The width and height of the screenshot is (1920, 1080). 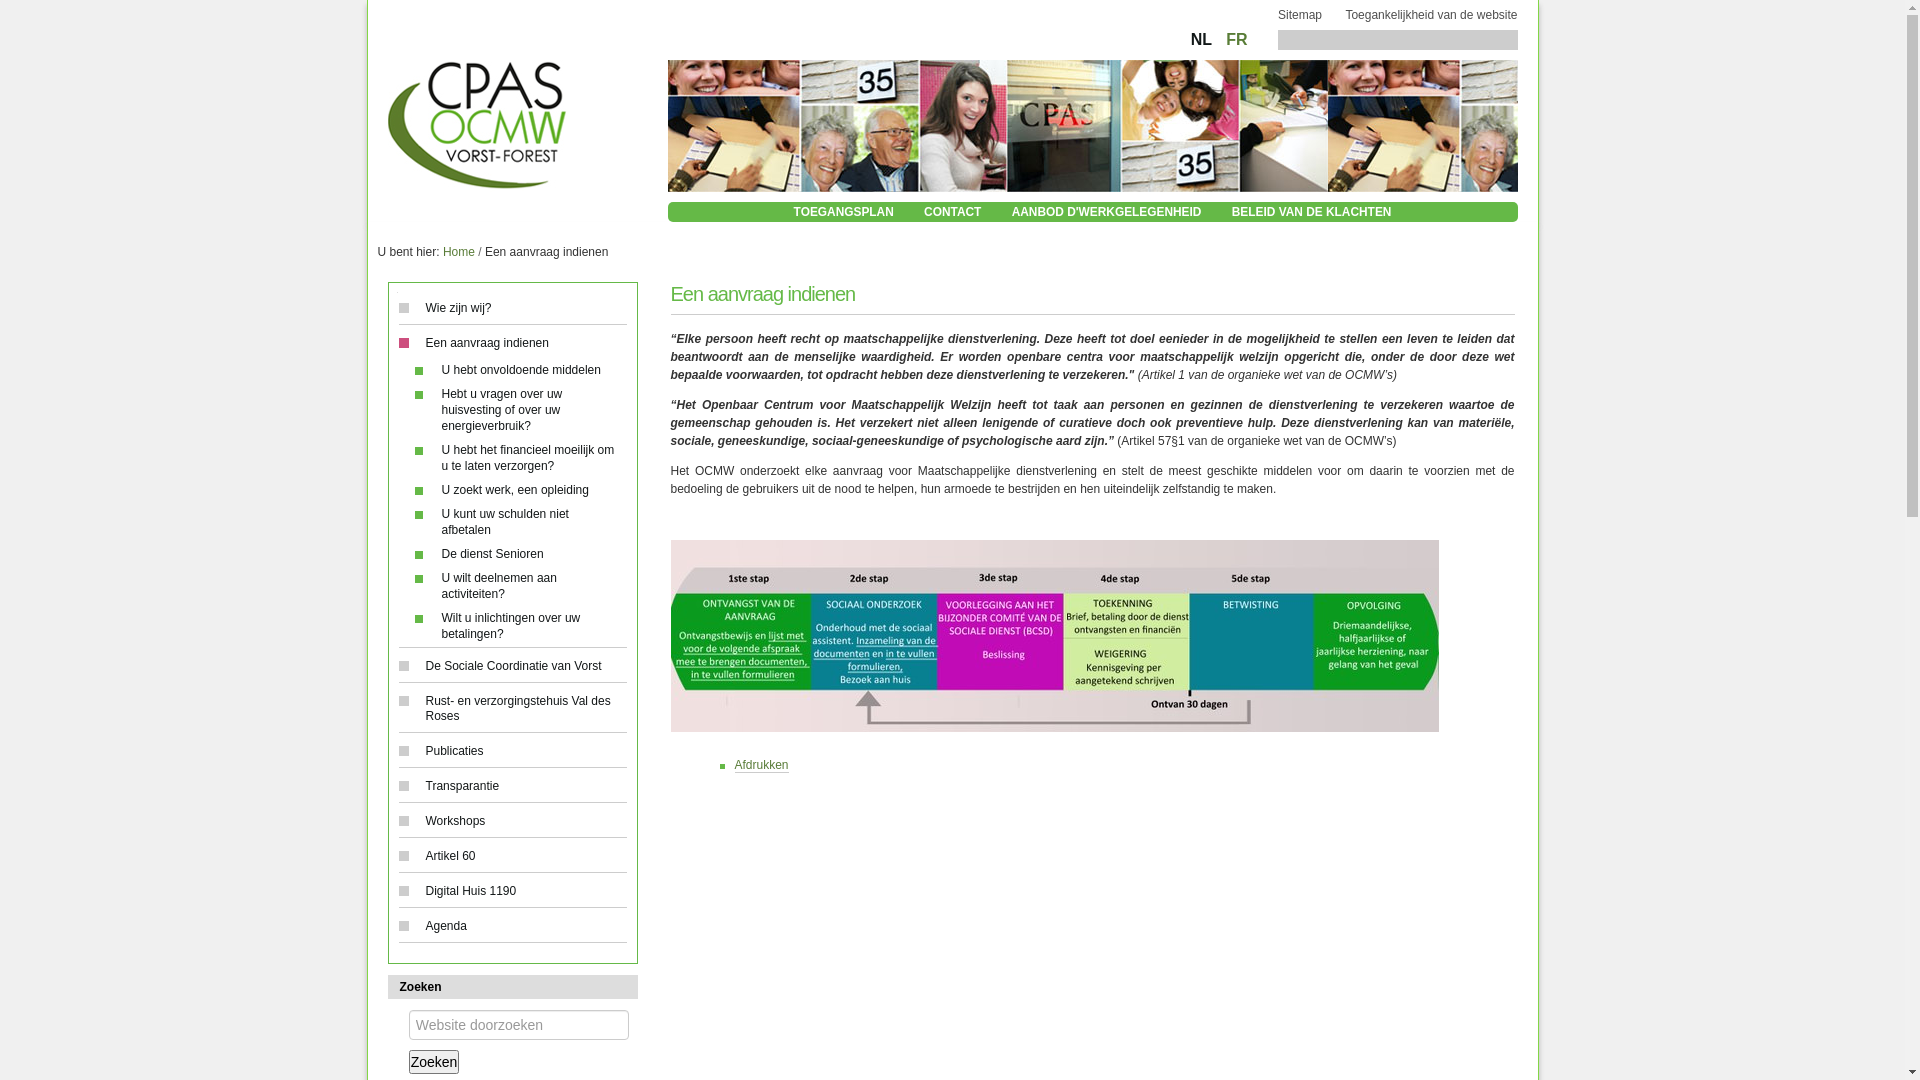 I want to click on Navigatie, so click(x=398, y=299).